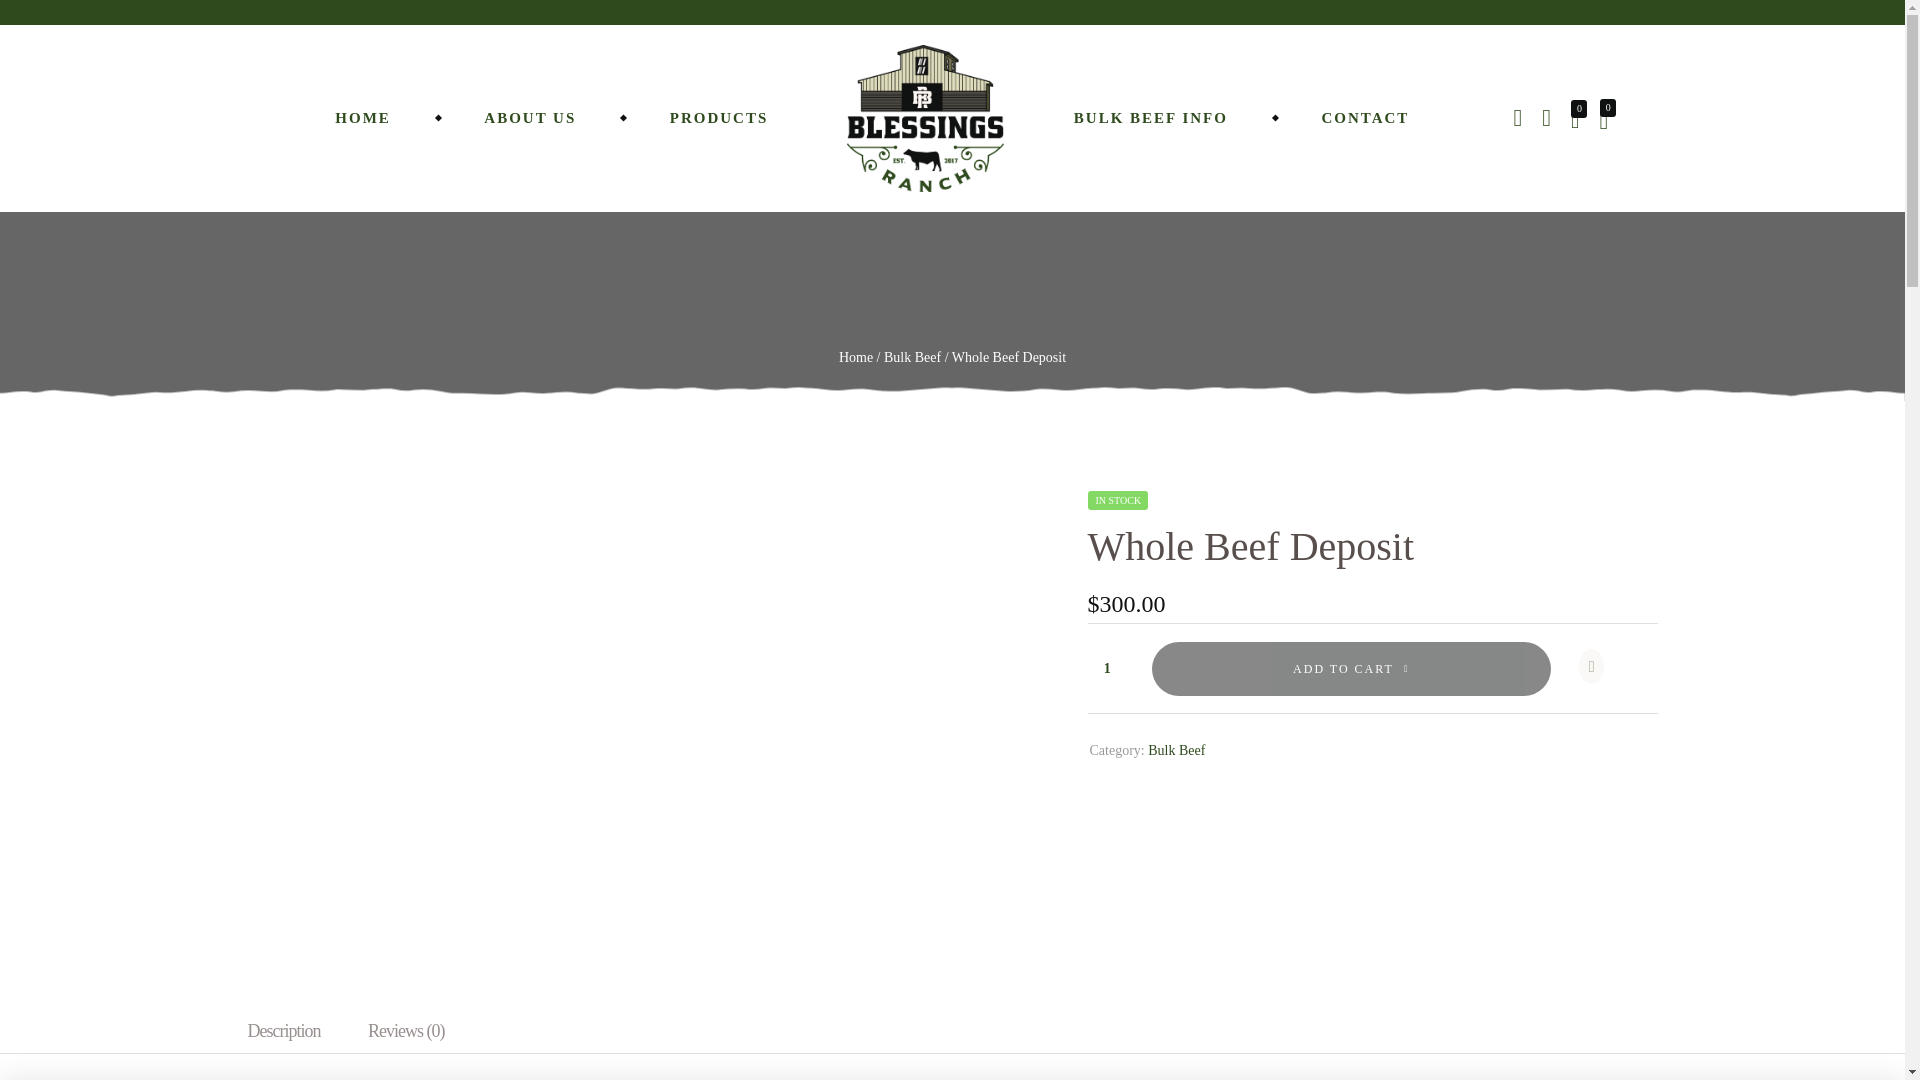 This screenshot has height=1080, width=1920. What do you see at coordinates (856, 357) in the screenshot?
I see `Home` at bounding box center [856, 357].